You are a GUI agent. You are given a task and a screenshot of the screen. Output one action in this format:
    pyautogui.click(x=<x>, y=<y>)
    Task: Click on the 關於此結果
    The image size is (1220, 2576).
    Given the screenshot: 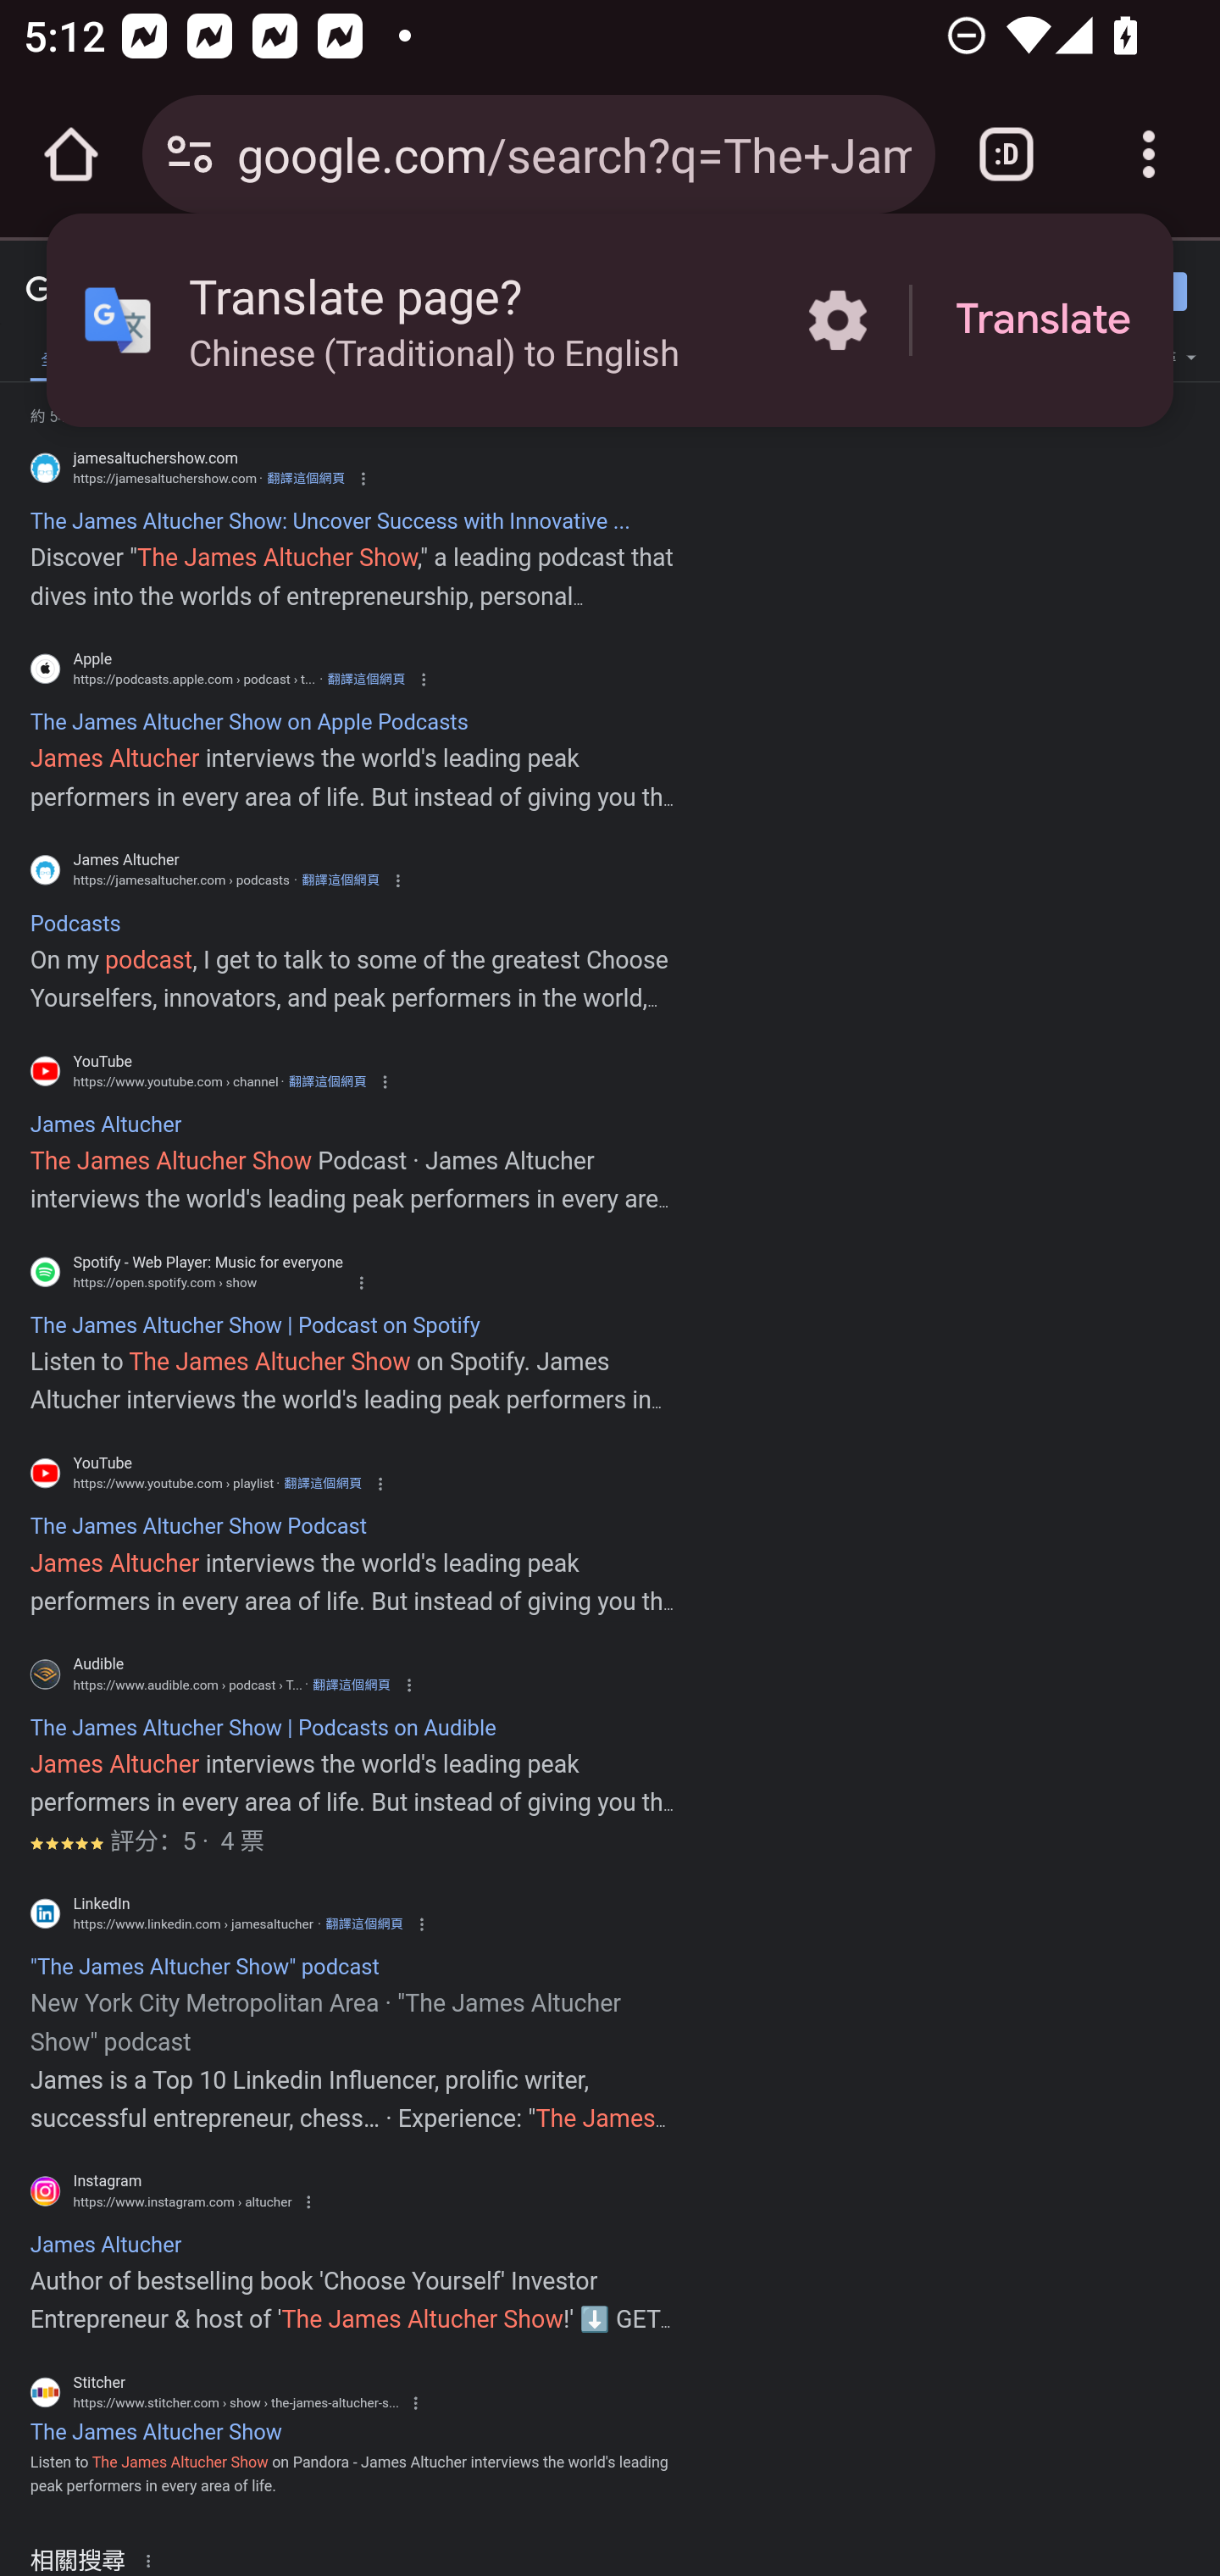 What is the action you would take?
    pyautogui.click(x=153, y=2559)
    